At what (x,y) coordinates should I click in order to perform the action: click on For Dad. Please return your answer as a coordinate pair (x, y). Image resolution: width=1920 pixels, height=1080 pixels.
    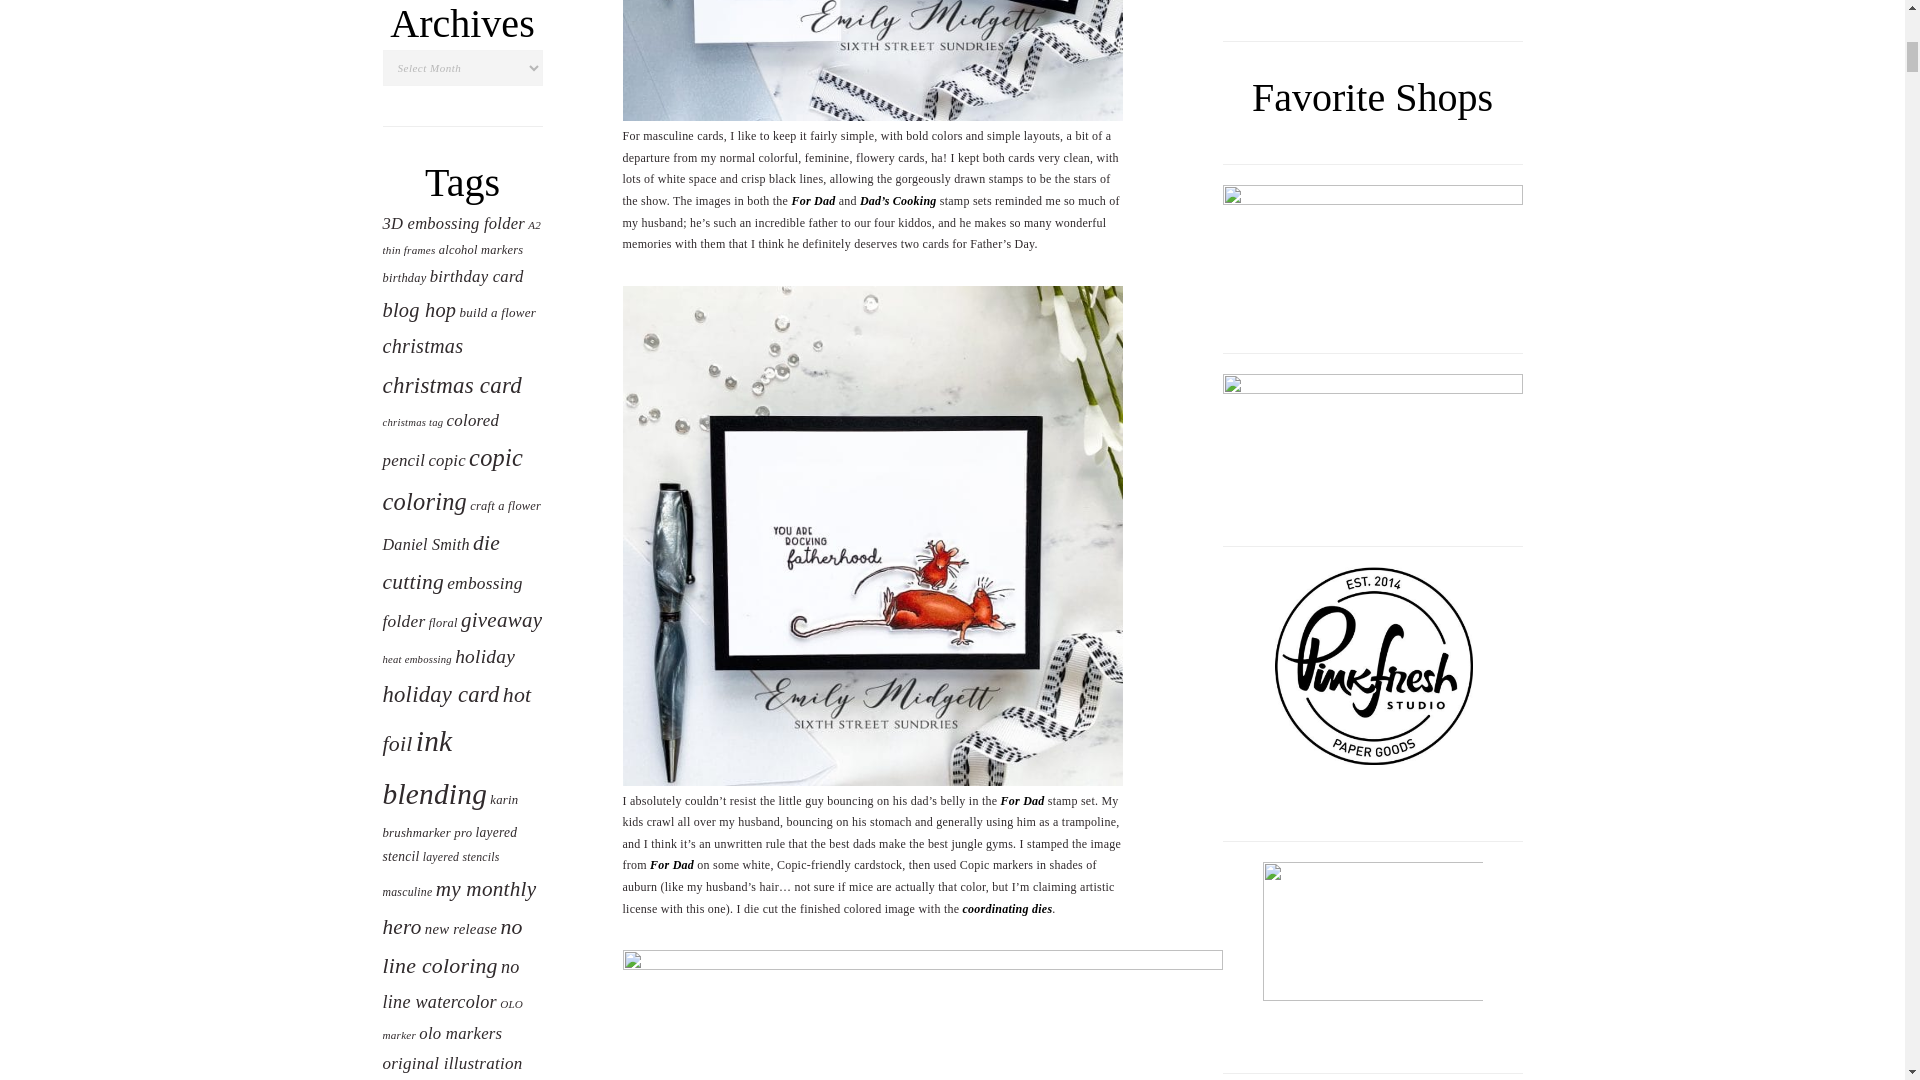
    Looking at the image, I should click on (672, 864).